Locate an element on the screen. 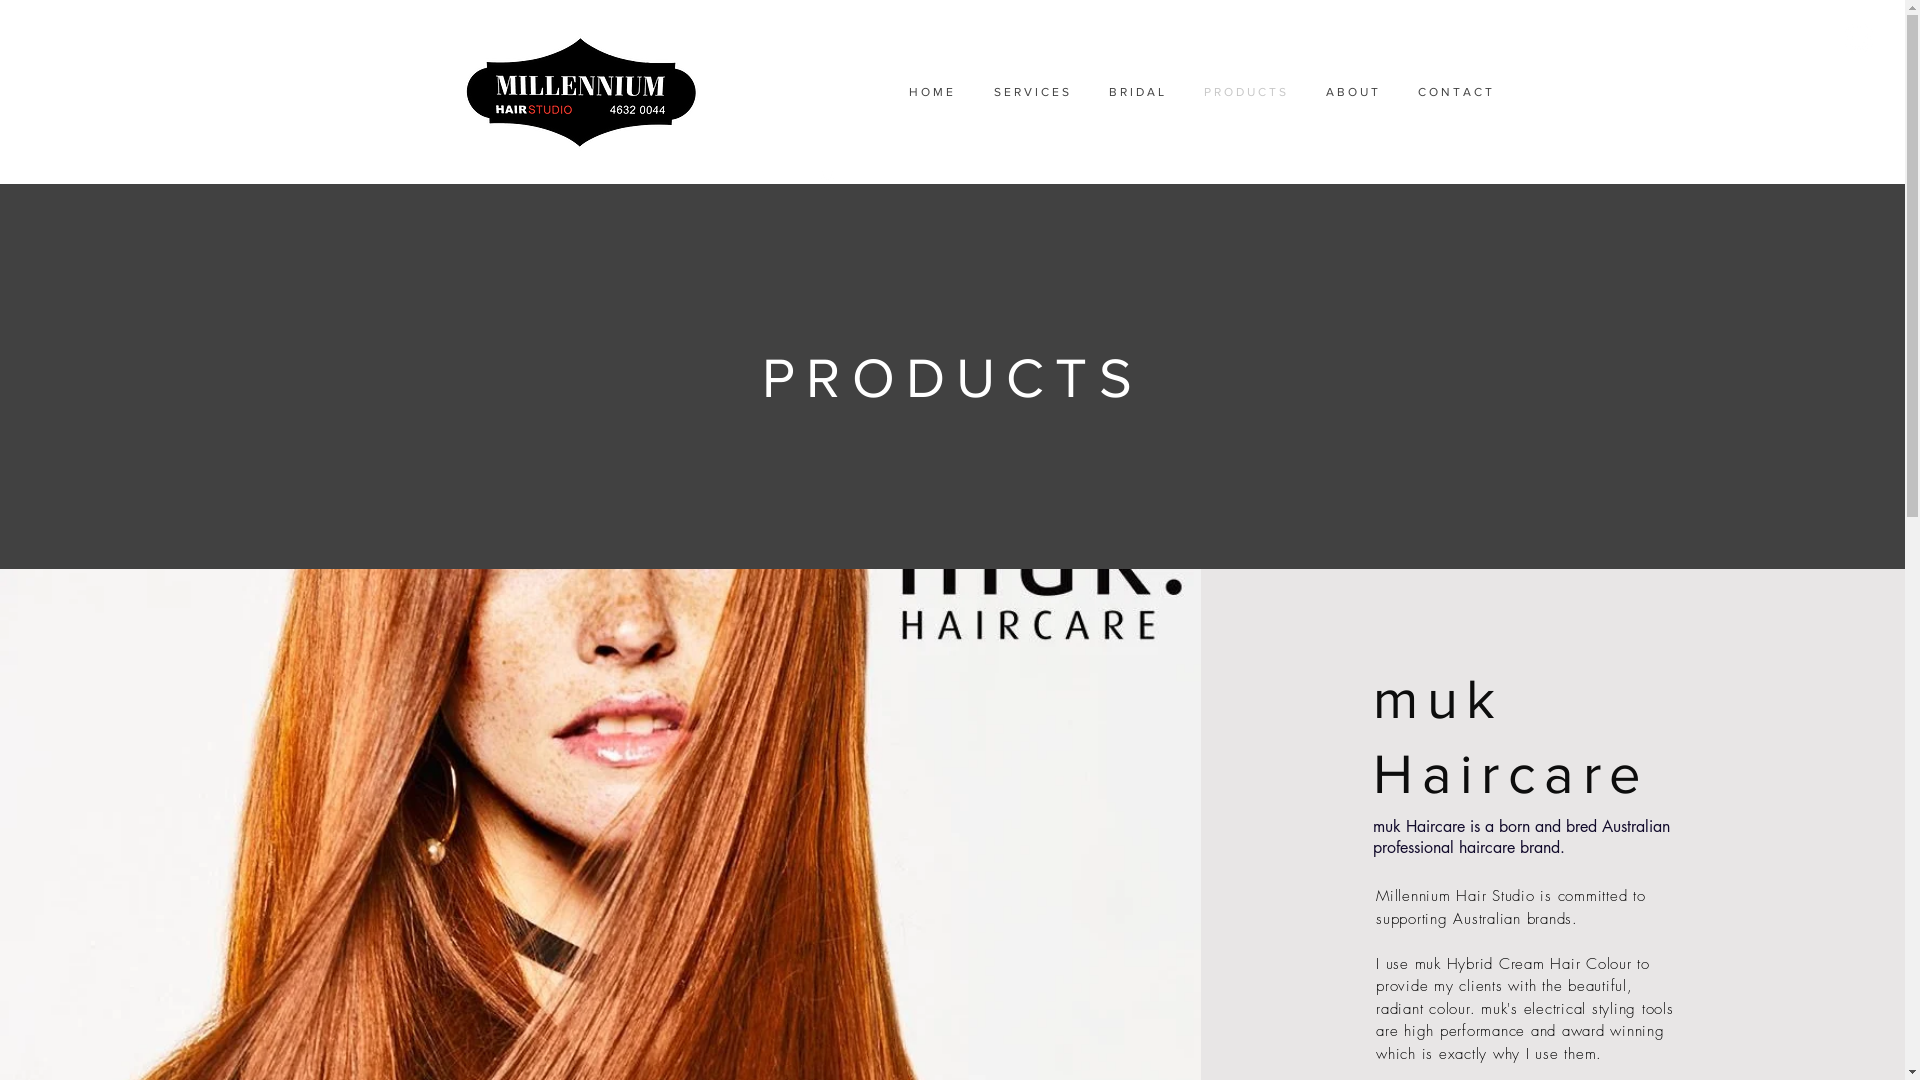  H O M E is located at coordinates (930, 92).